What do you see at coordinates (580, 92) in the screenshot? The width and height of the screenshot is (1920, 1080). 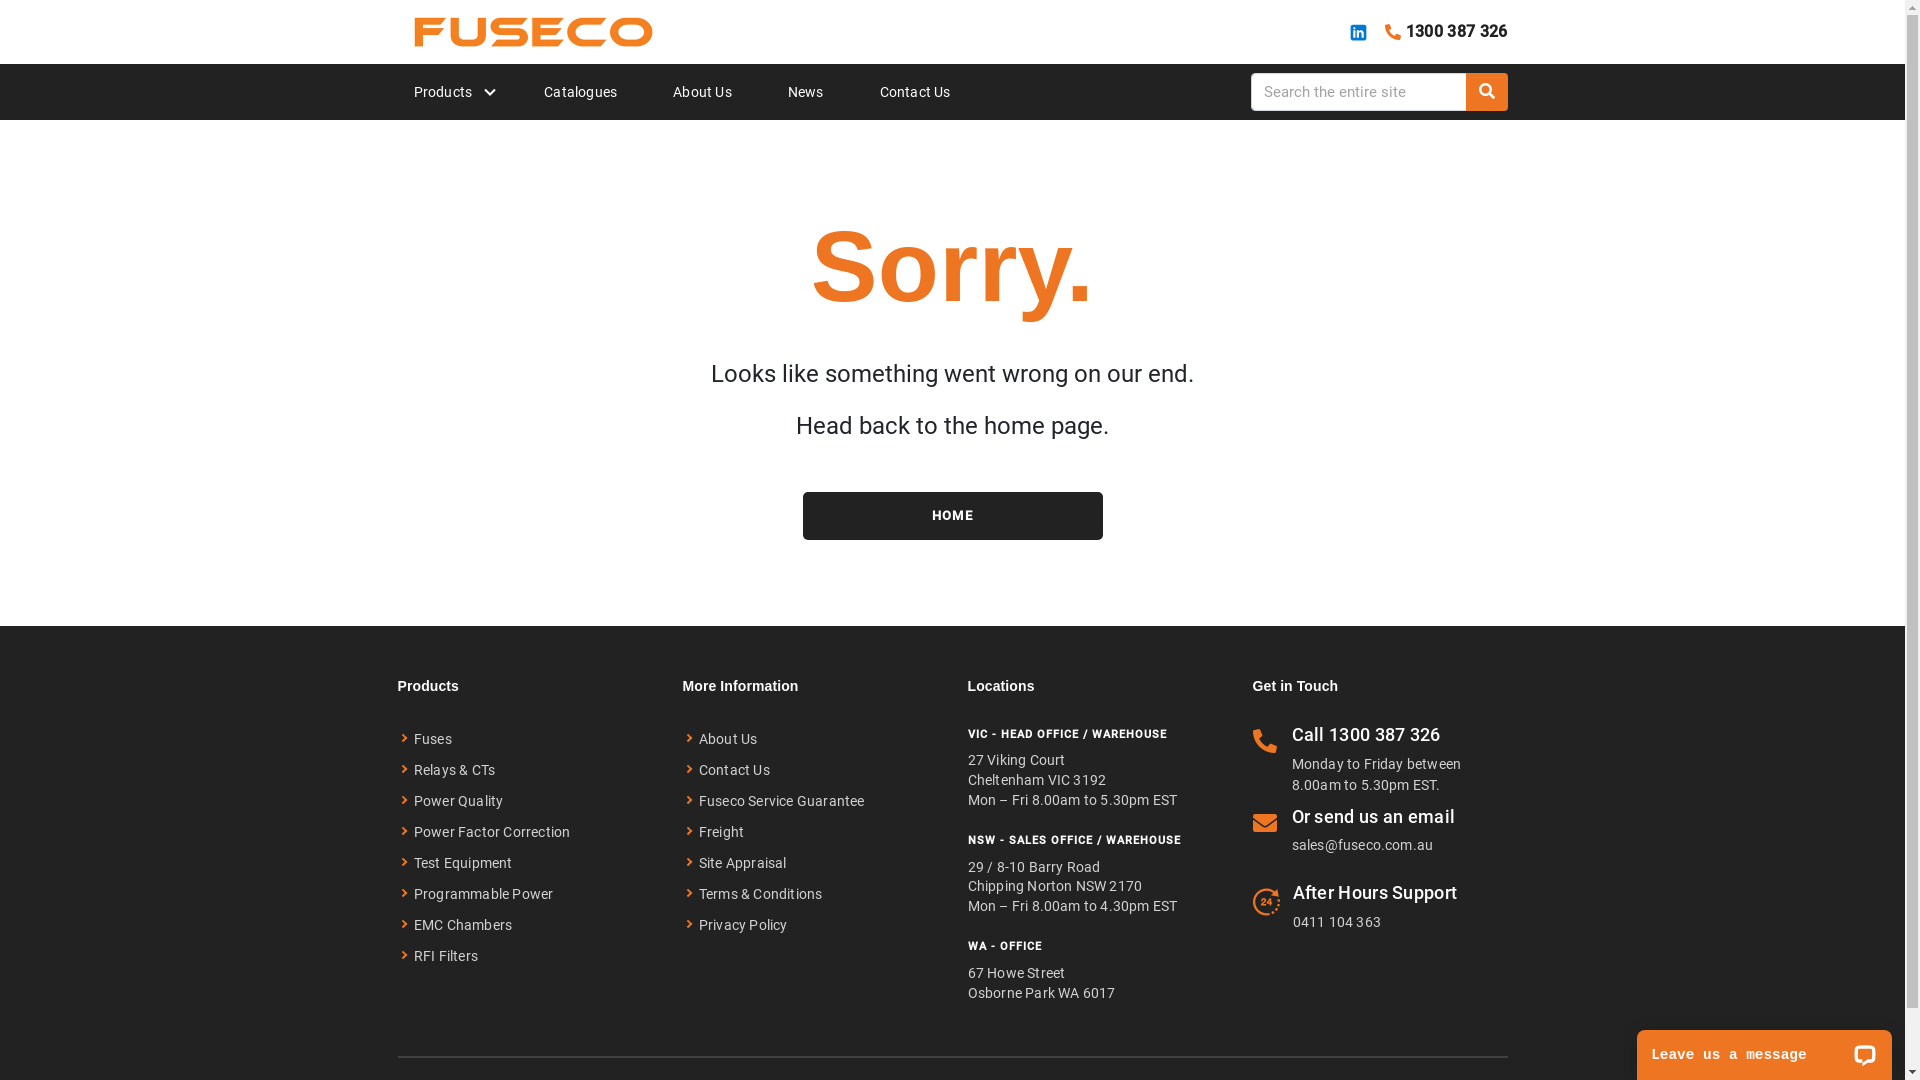 I see `Catalogues` at bounding box center [580, 92].